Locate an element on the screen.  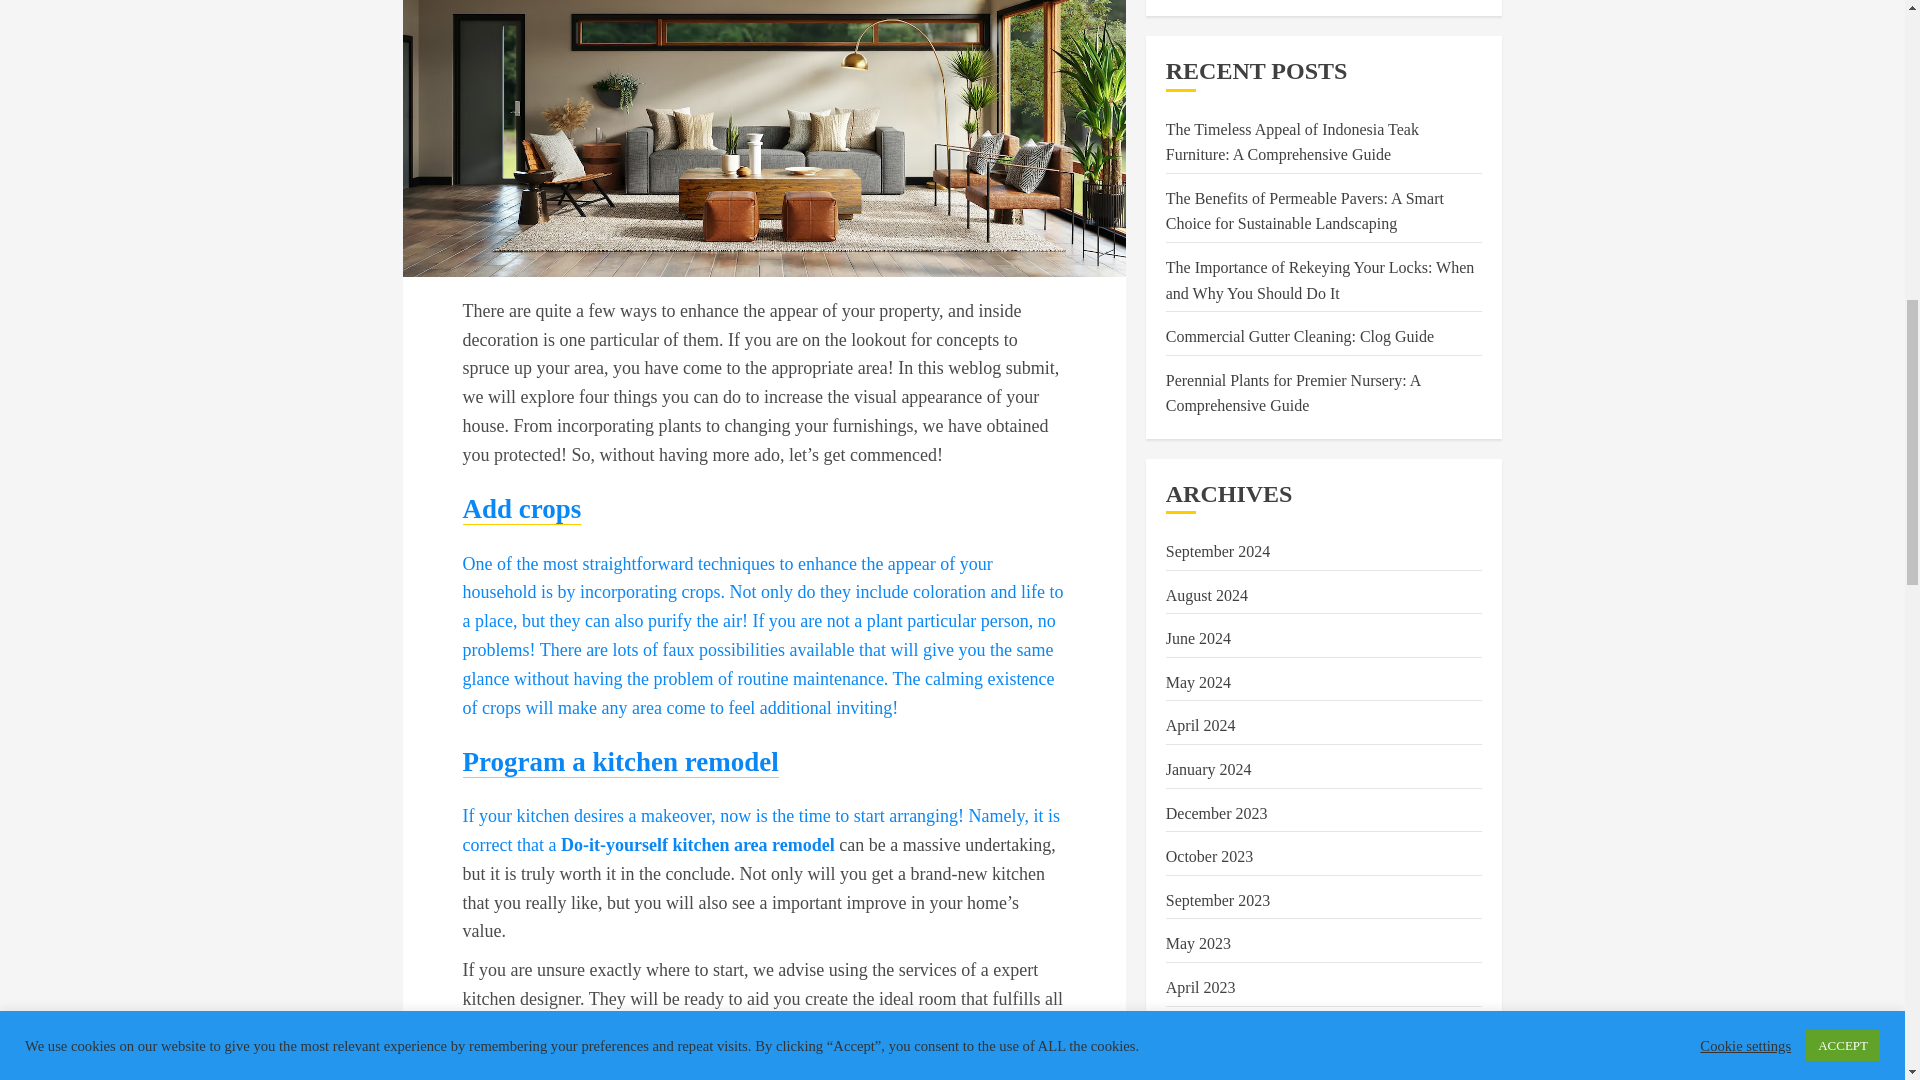
4 Things You Can For Interior Decoration is located at coordinates (763, 138).